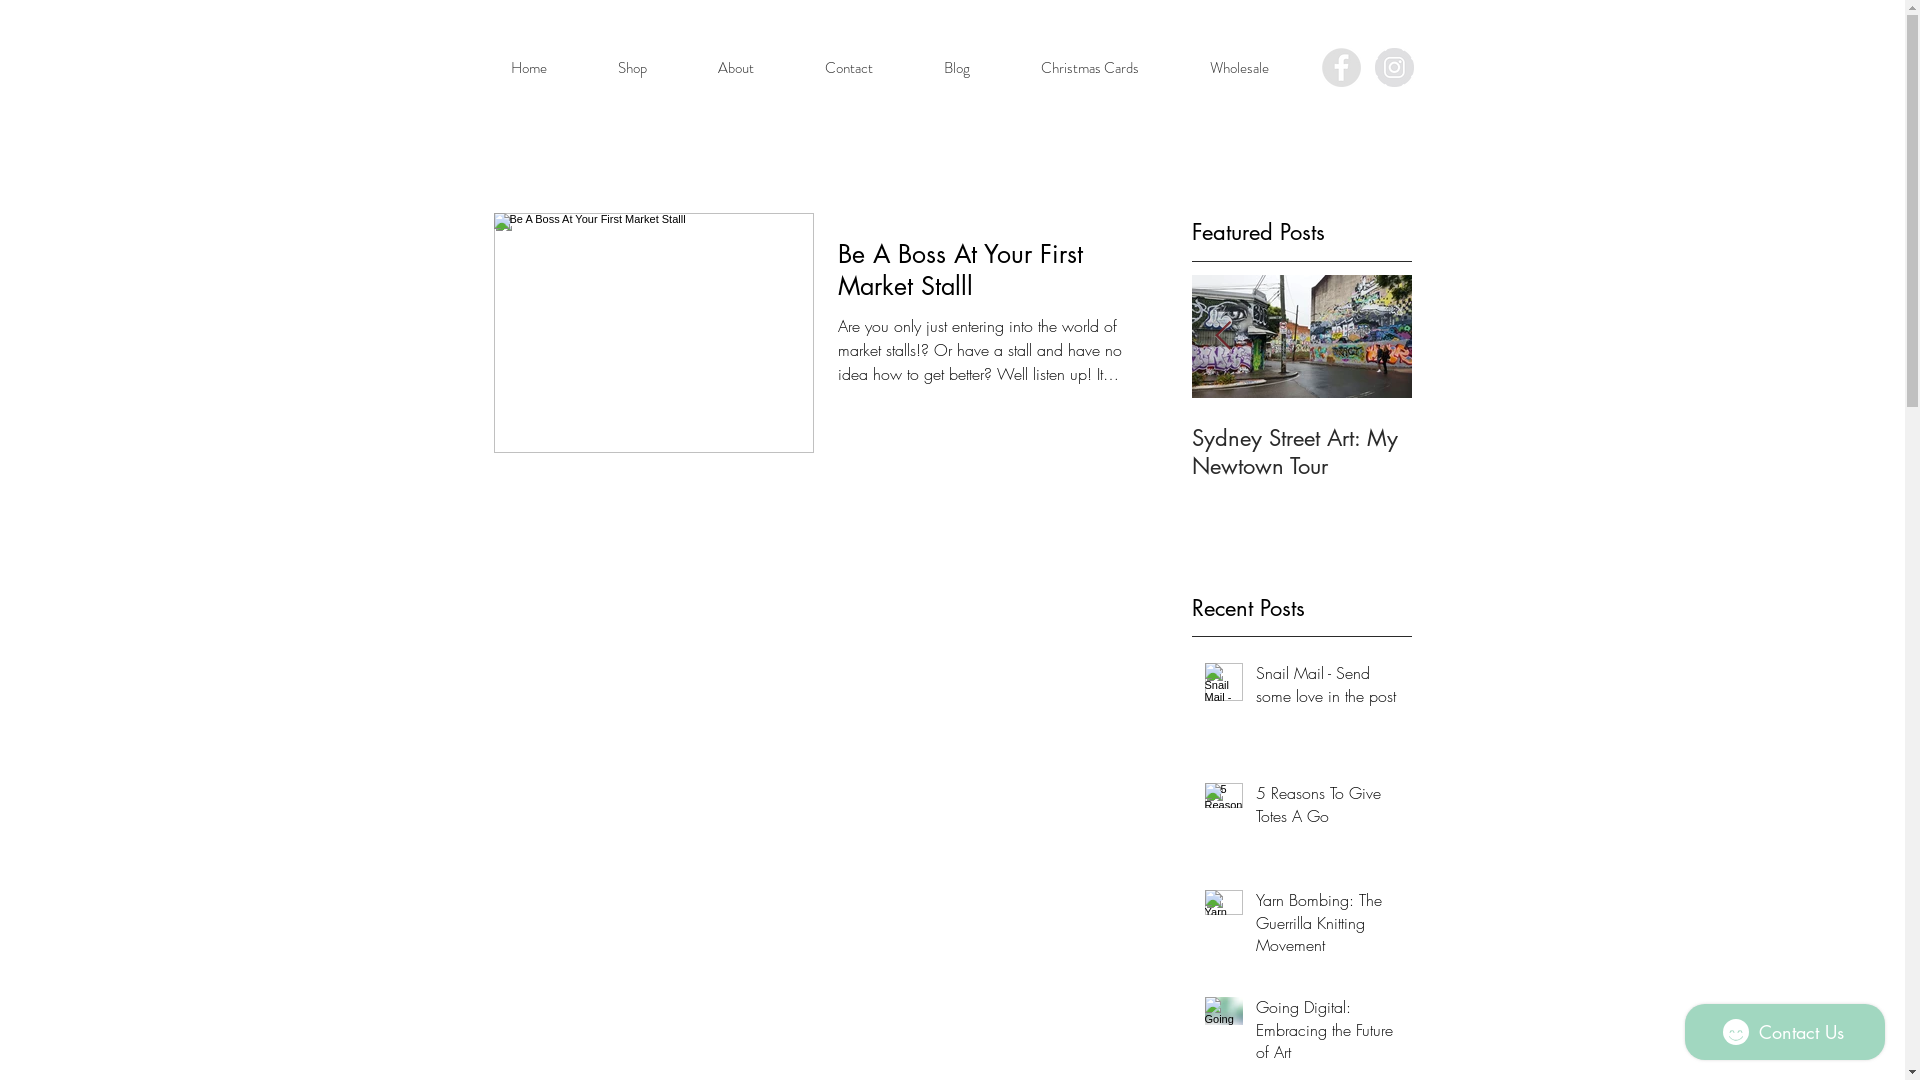 The width and height of the screenshot is (1920, 1080). I want to click on Snail Mail - Send some love in the post, so click(1328, 688).